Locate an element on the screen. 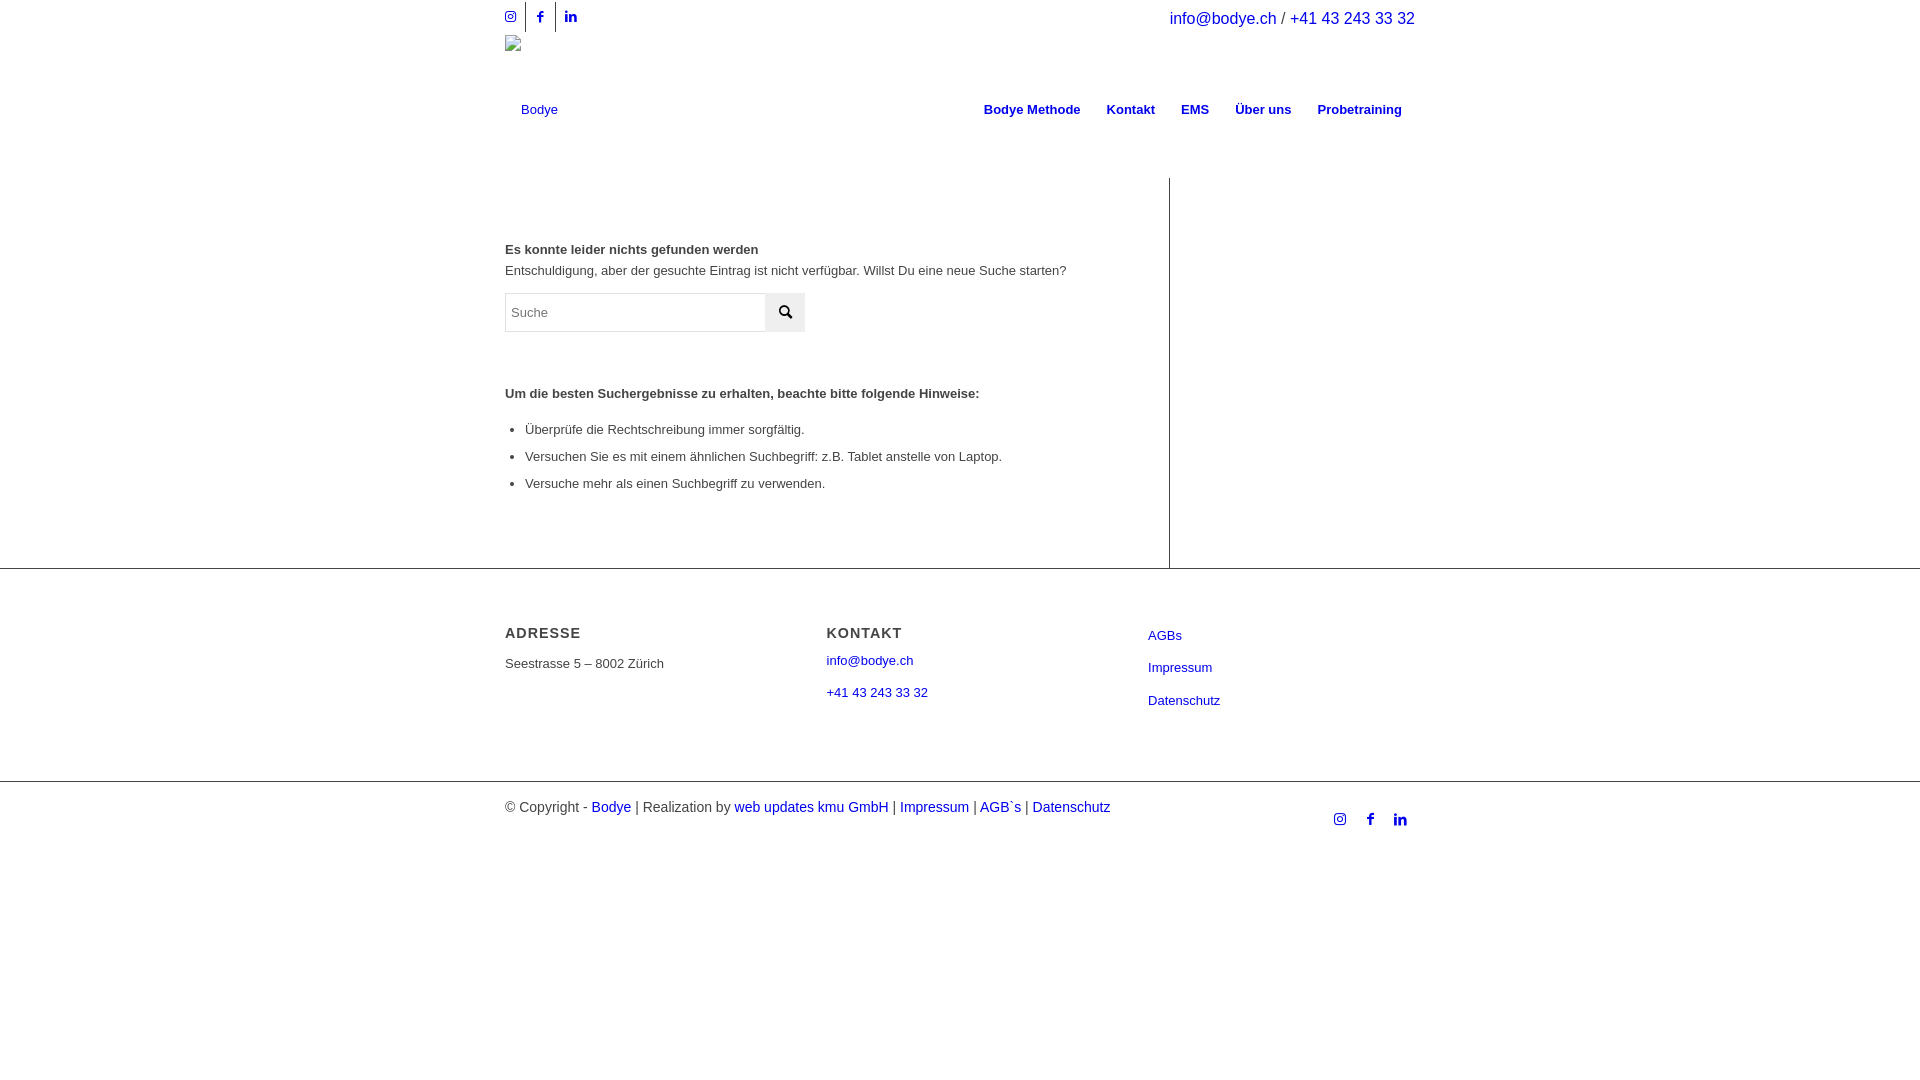 The height and width of the screenshot is (1080, 1920). web updates kmu GmbH is located at coordinates (812, 807).